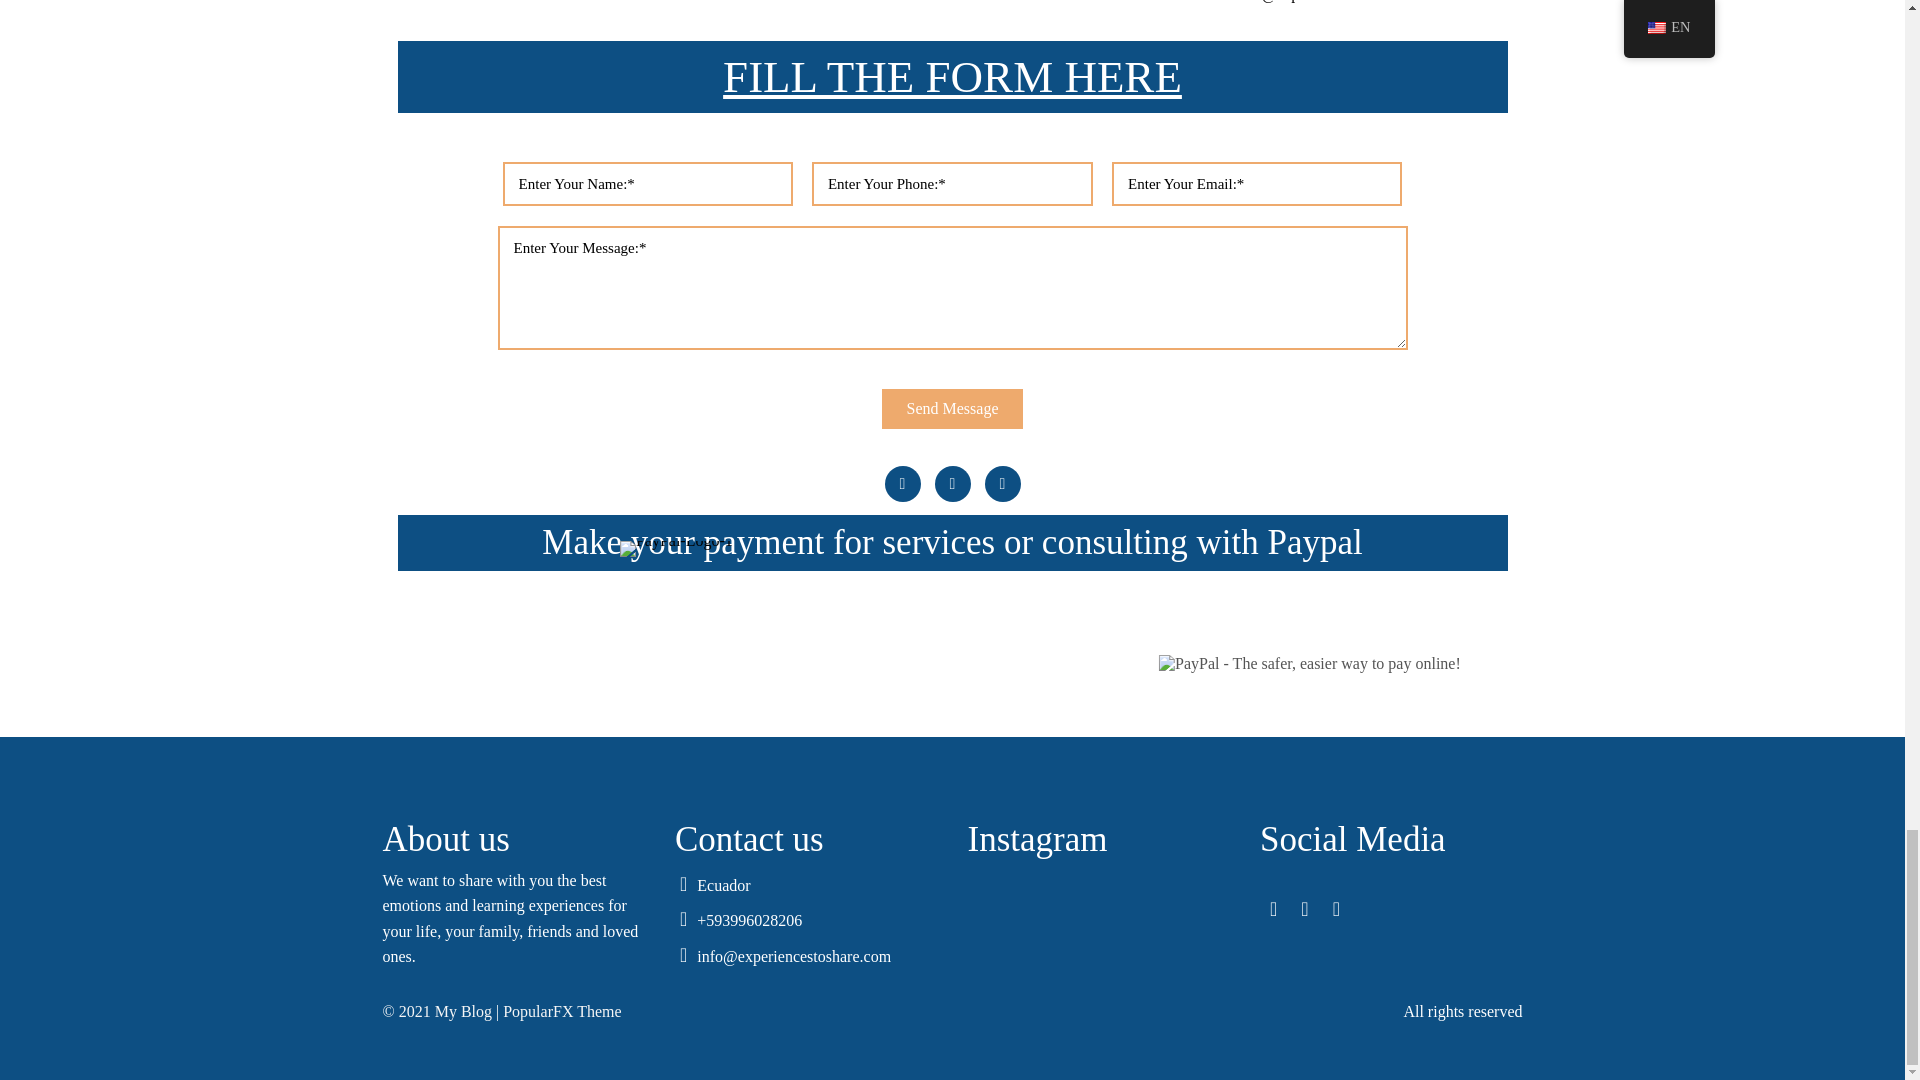 The width and height of the screenshot is (1920, 1080). What do you see at coordinates (1244, 1012) in the screenshot?
I see `All rights reserved` at bounding box center [1244, 1012].